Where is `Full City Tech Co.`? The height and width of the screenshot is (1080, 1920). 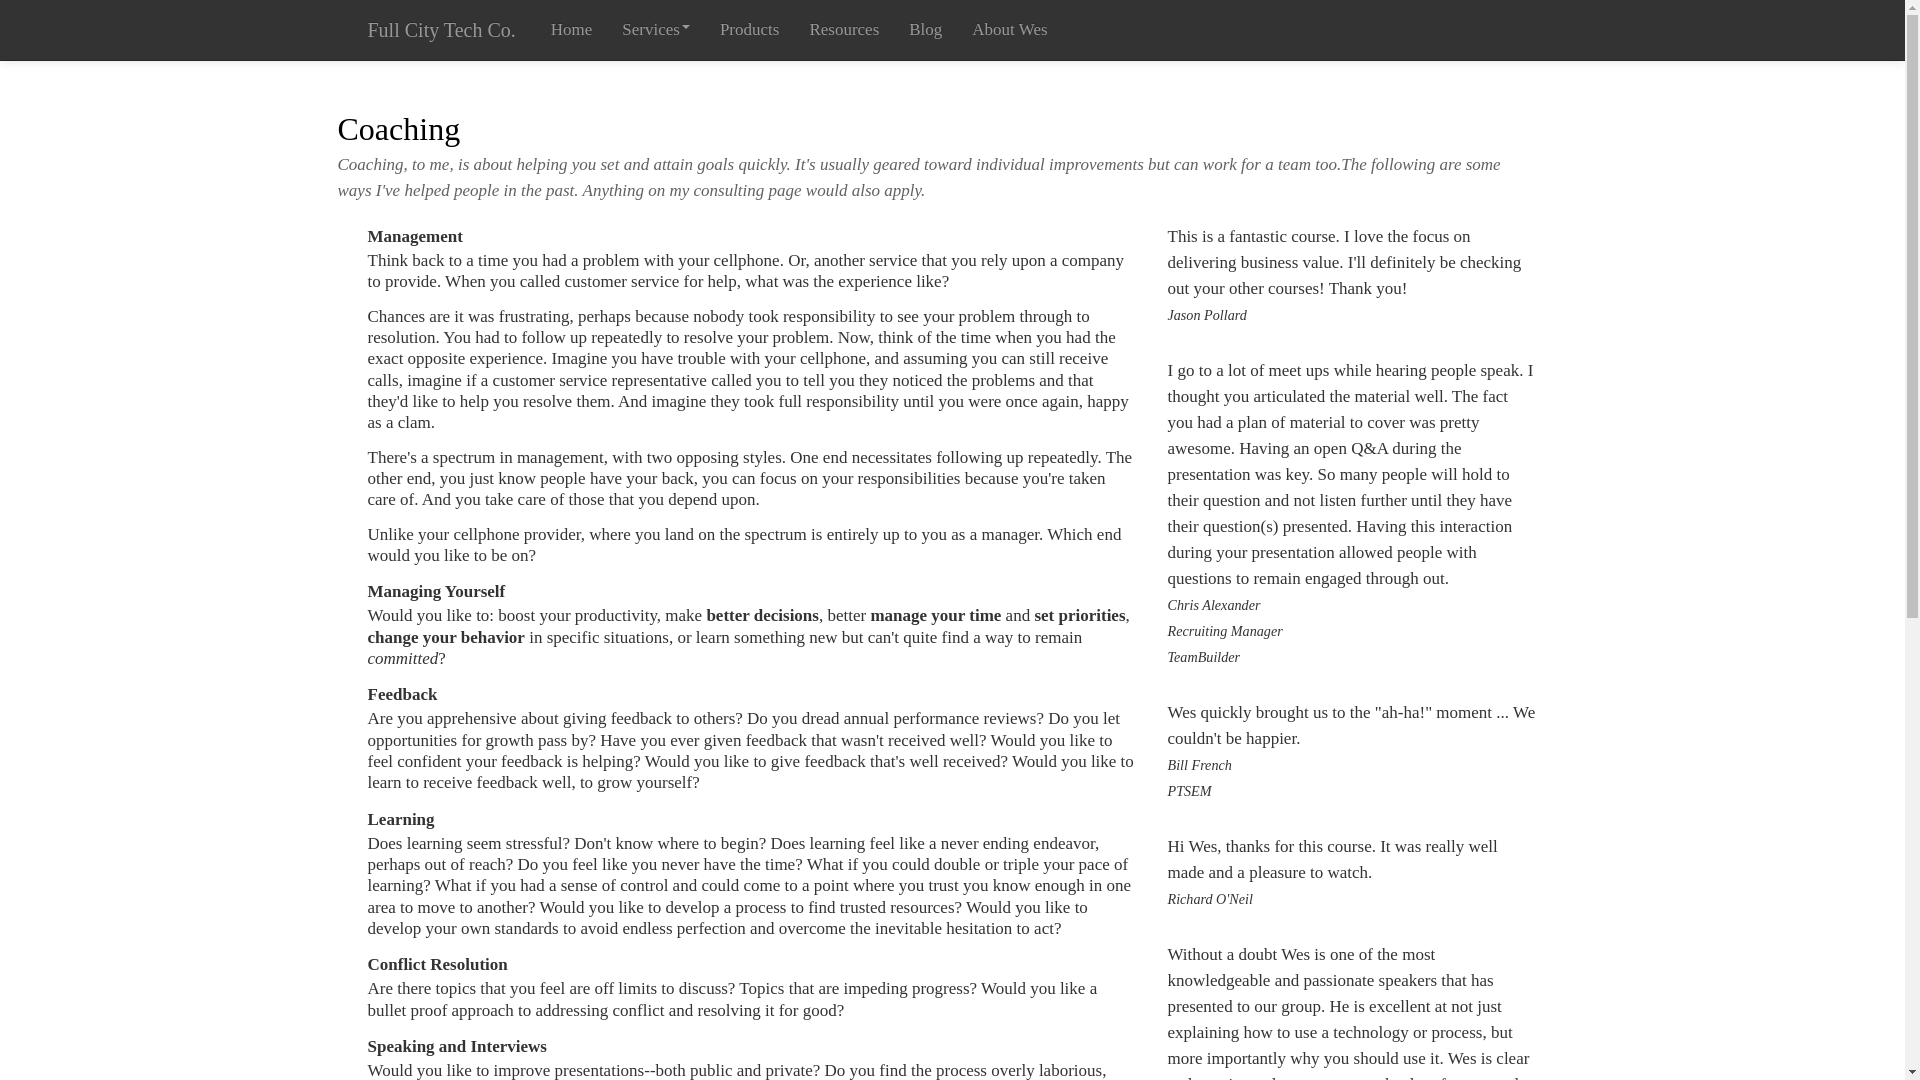
Full City Tech Co. is located at coordinates (441, 30).